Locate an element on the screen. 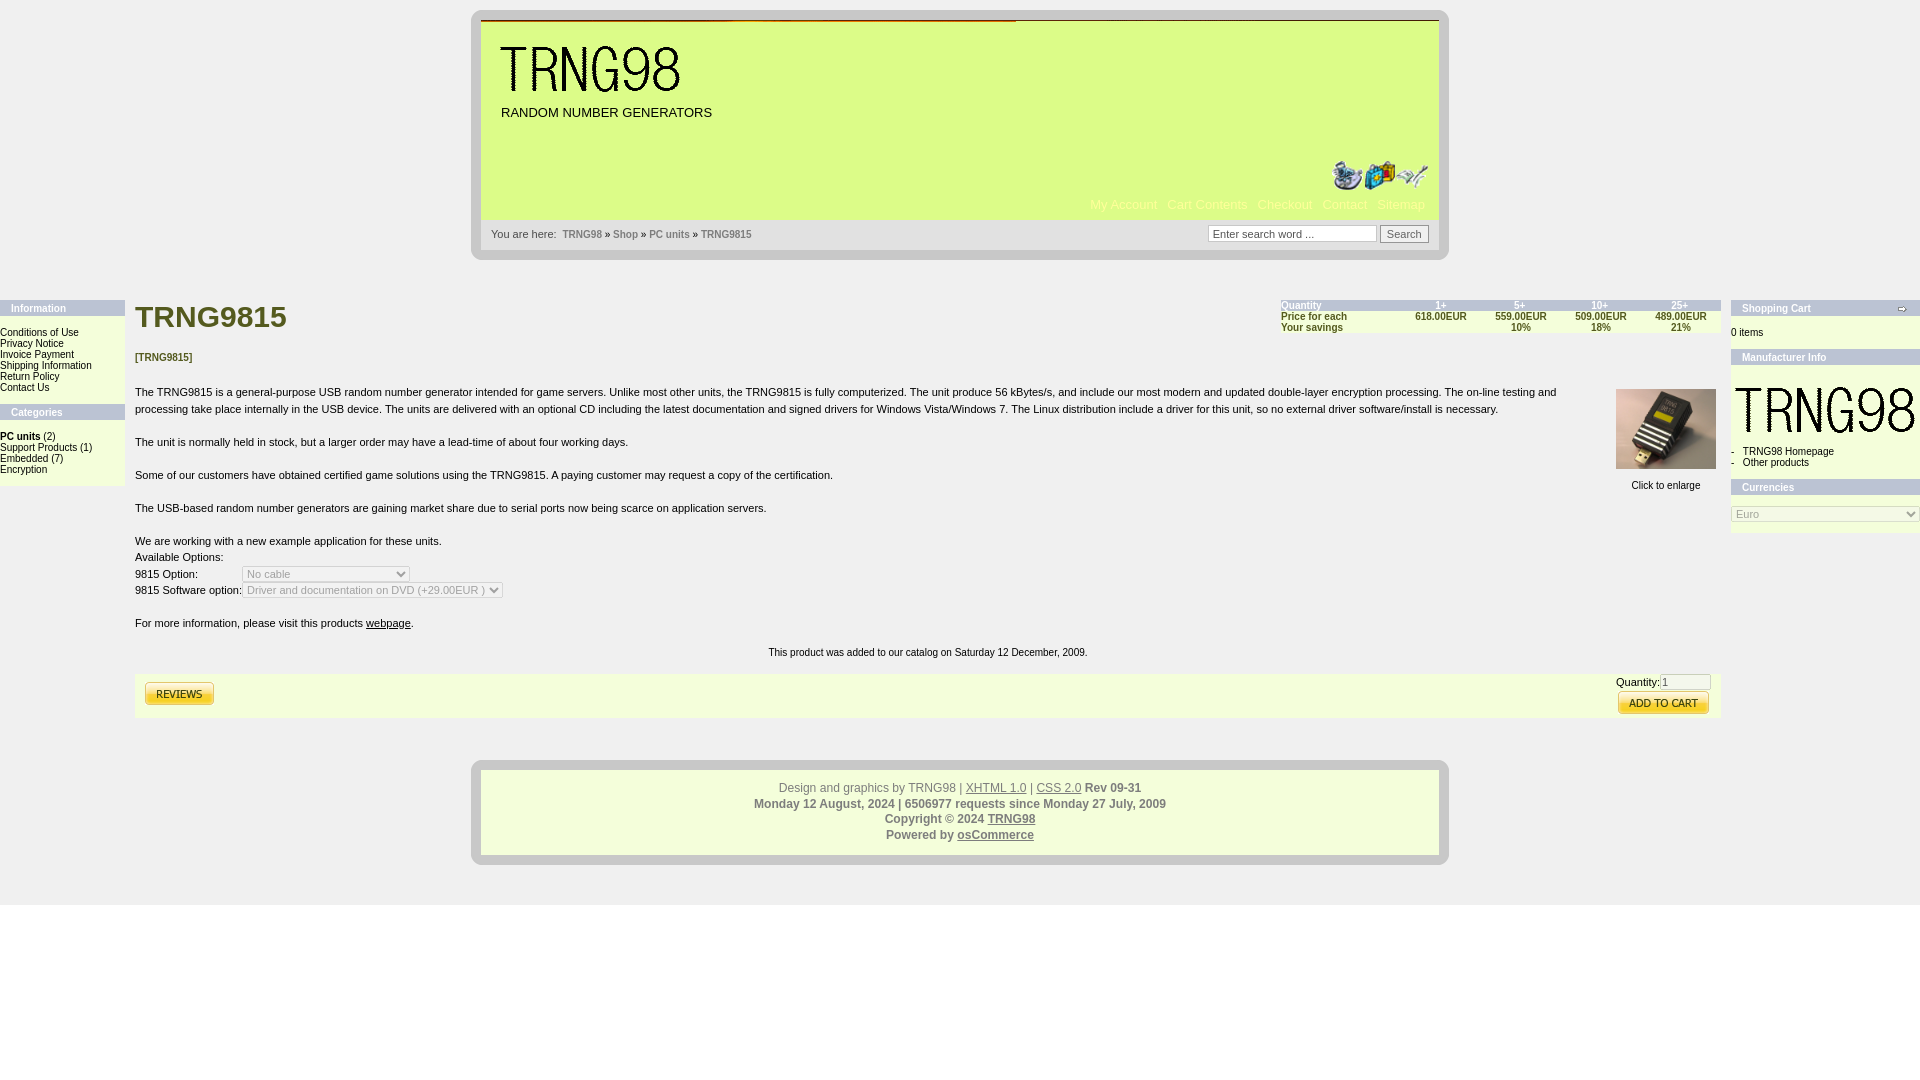 The image size is (1920, 1080). My Account is located at coordinates (1122, 204).